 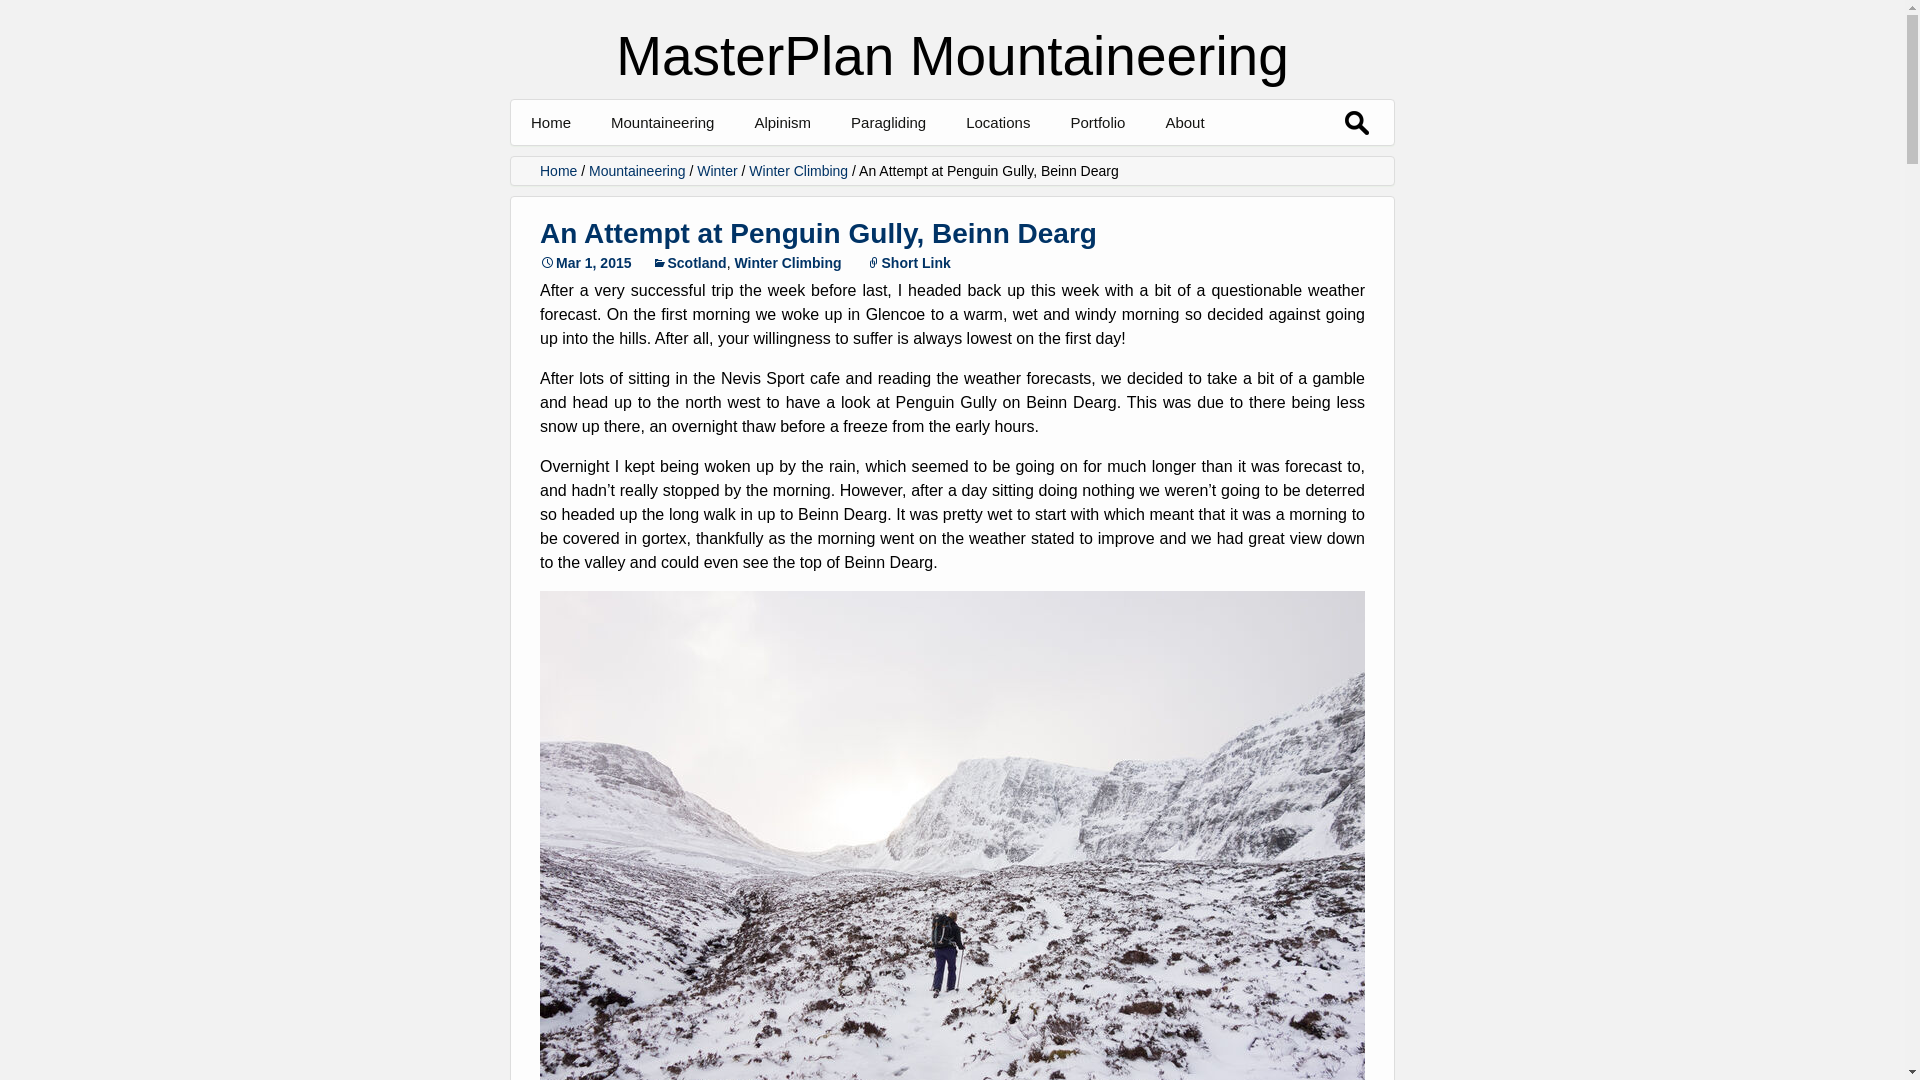 I want to click on All, so click(x=711, y=167).